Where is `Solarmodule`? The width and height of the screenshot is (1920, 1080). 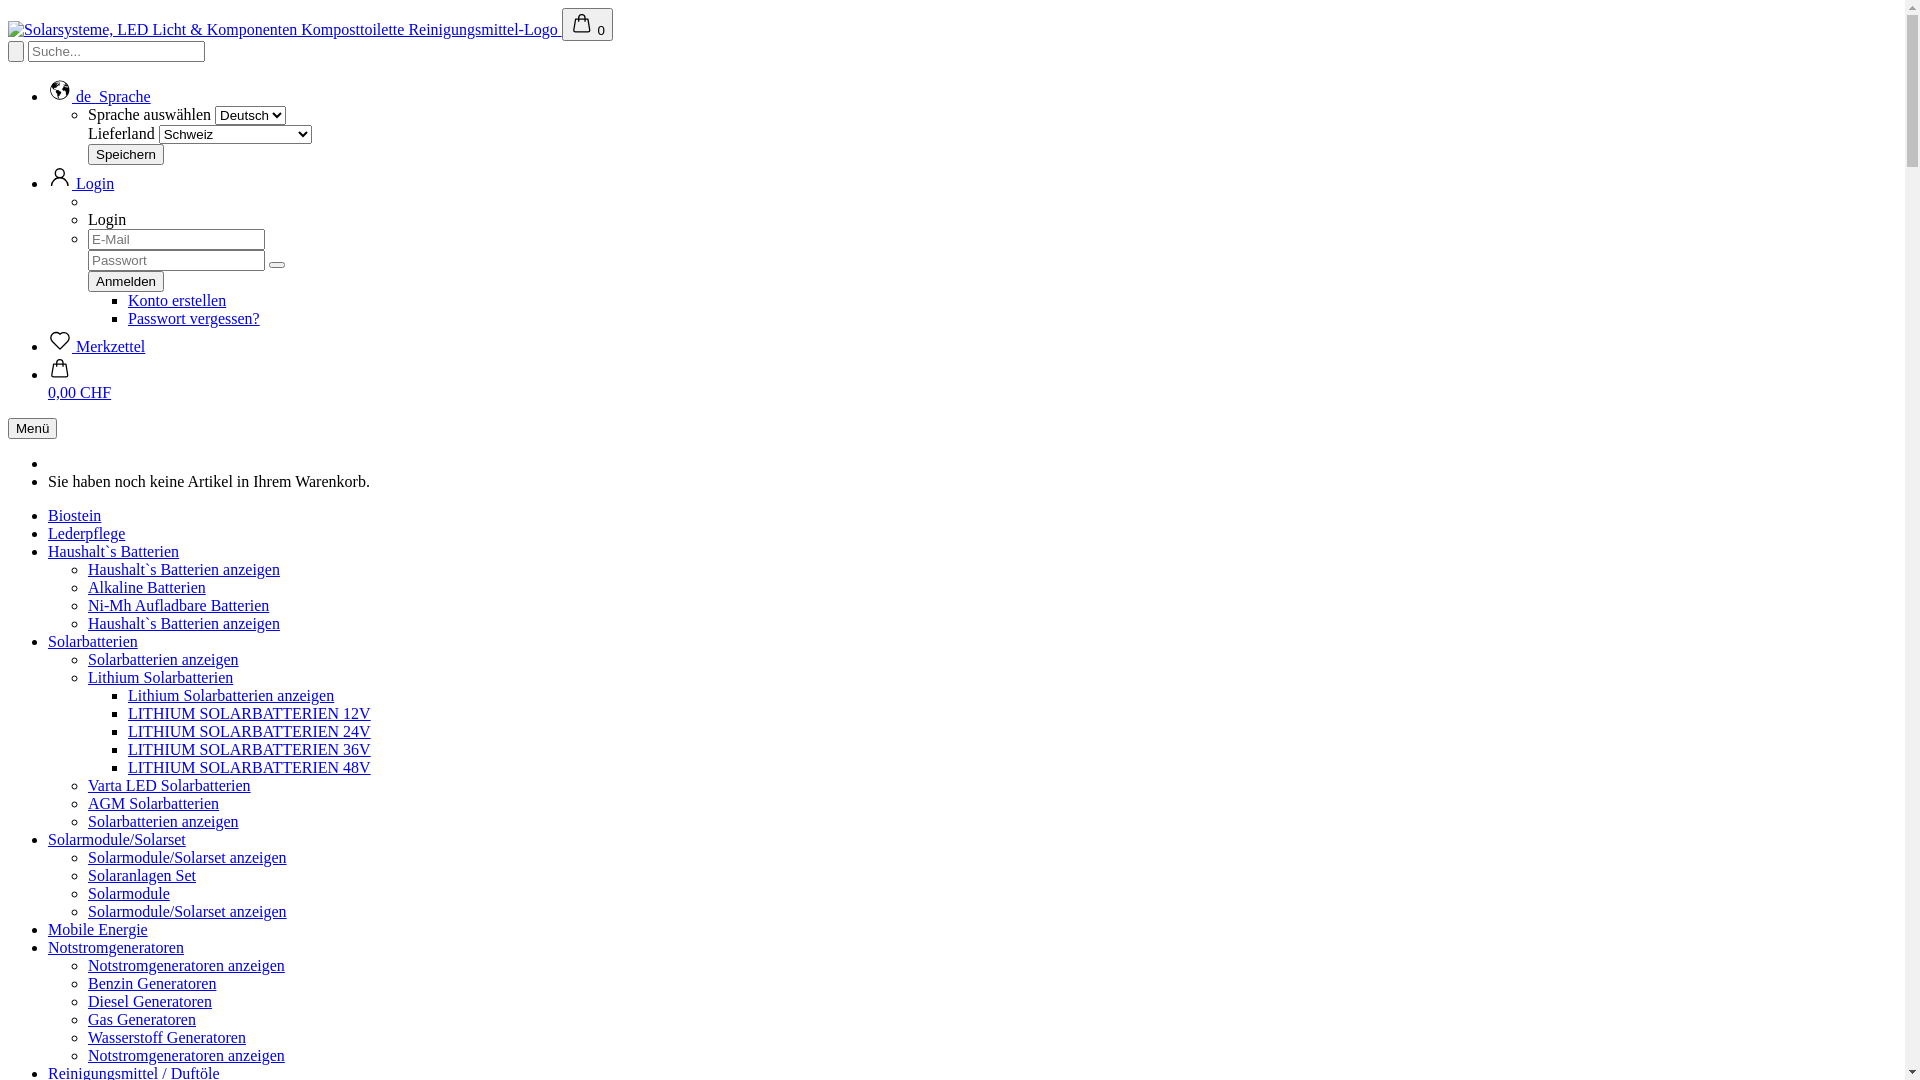
Solarmodule is located at coordinates (129, 894).